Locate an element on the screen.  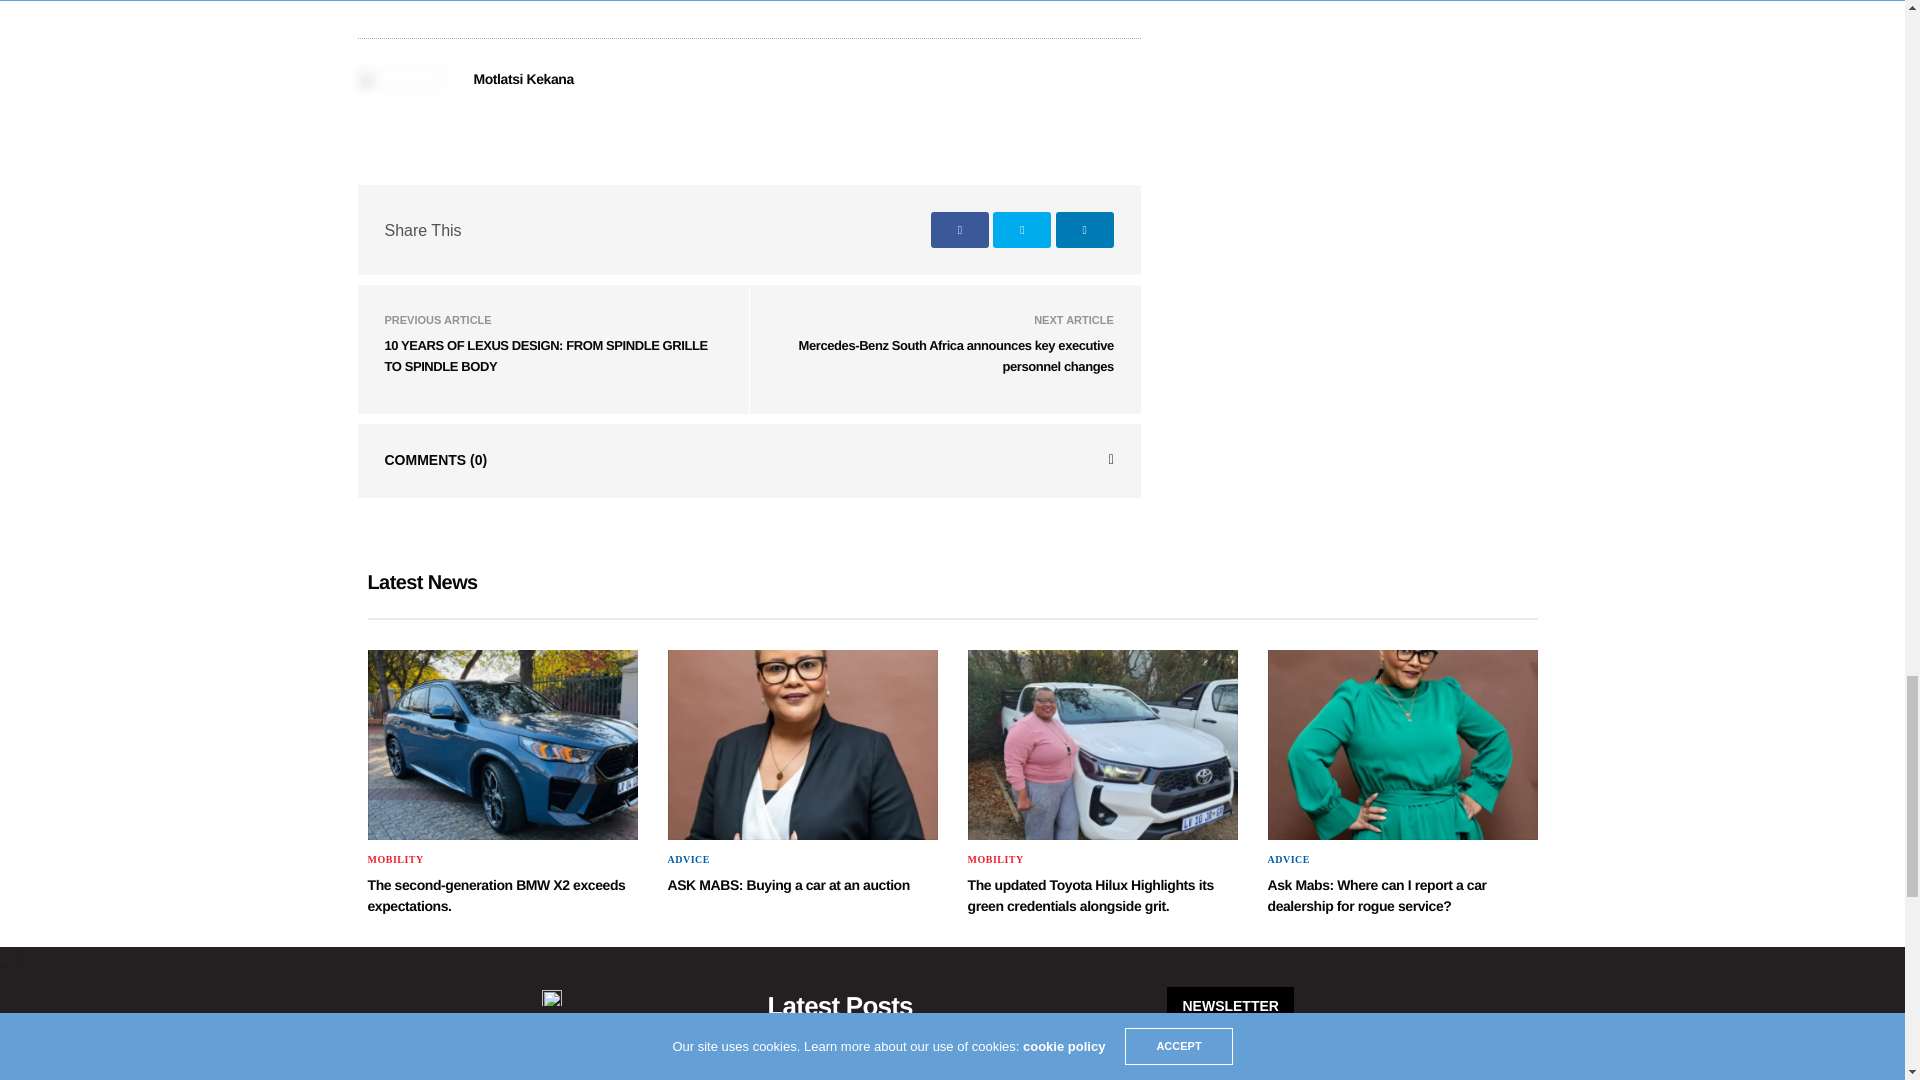
The second-generation BMW X2 exceeds expectations. is located at coordinates (496, 894).